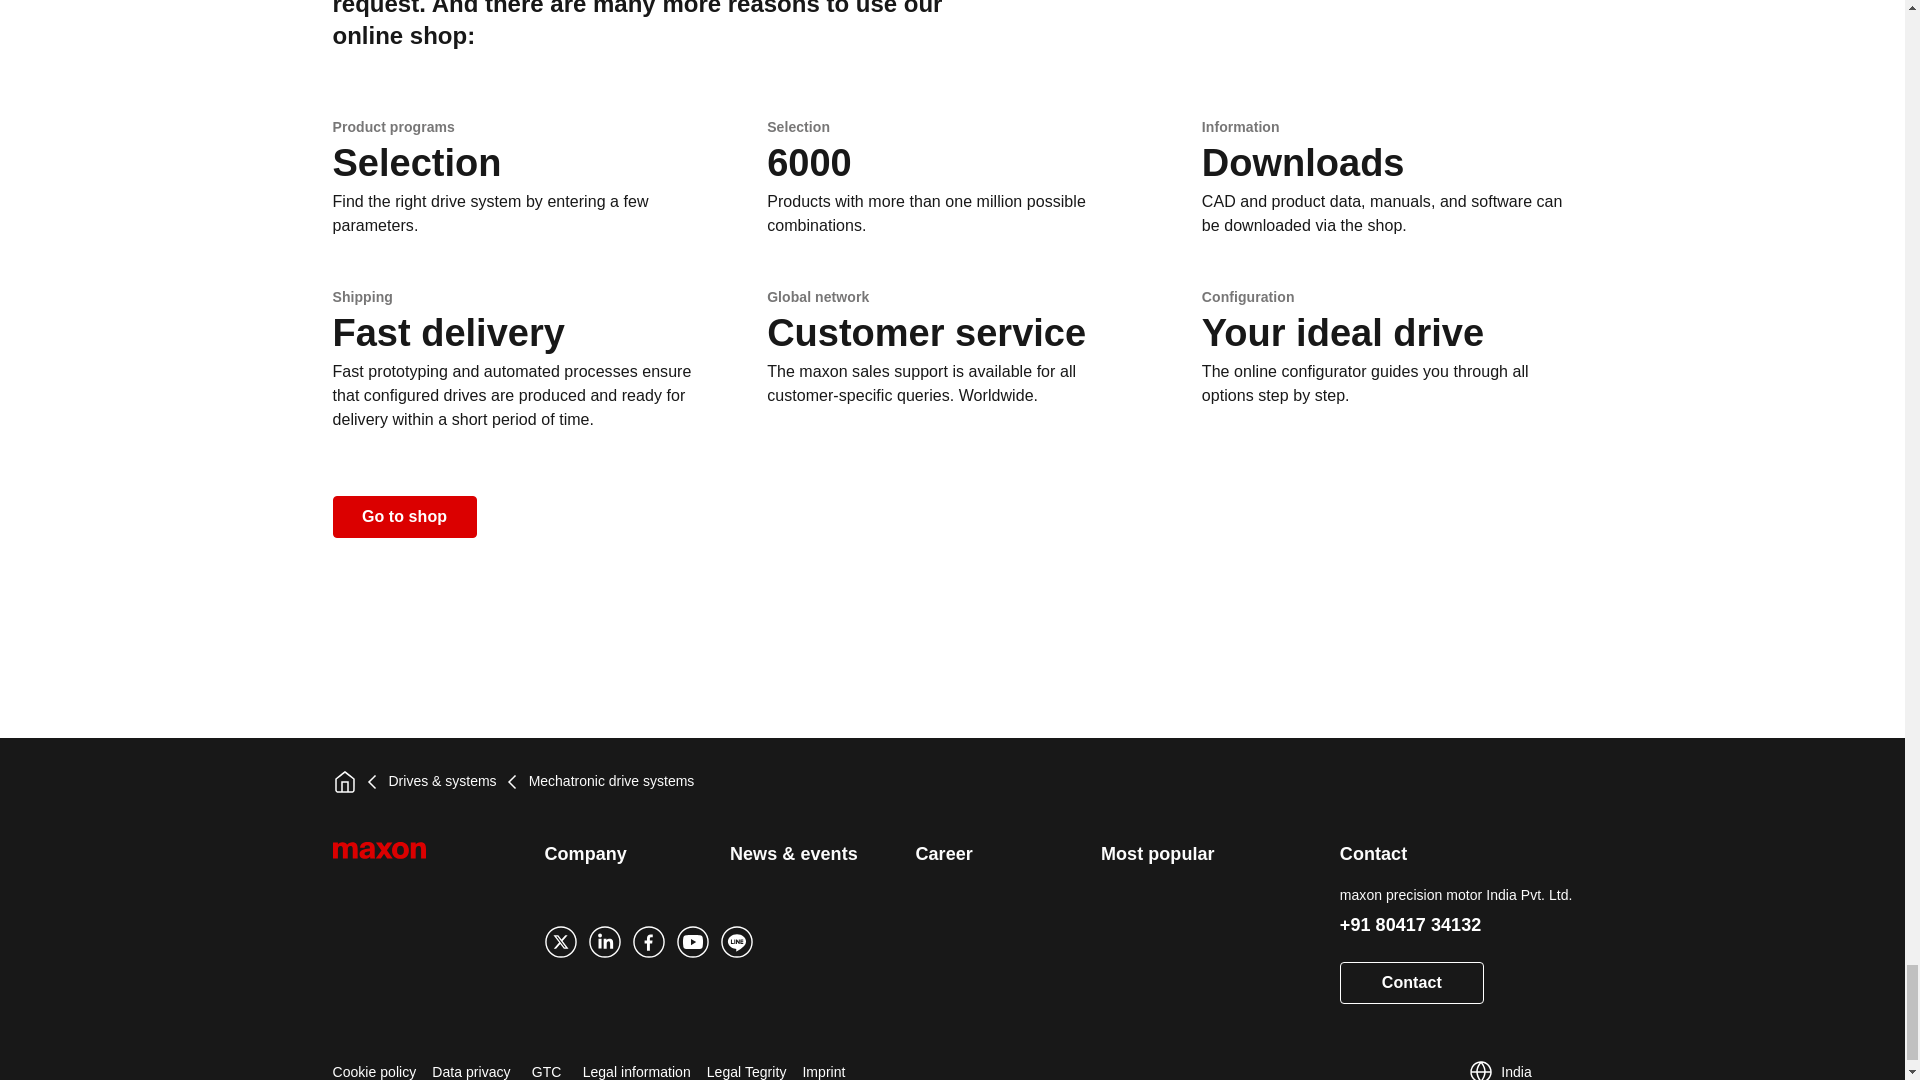 This screenshot has height=1080, width=1920. Describe the element at coordinates (637, 1066) in the screenshot. I see `Legal information` at that location.